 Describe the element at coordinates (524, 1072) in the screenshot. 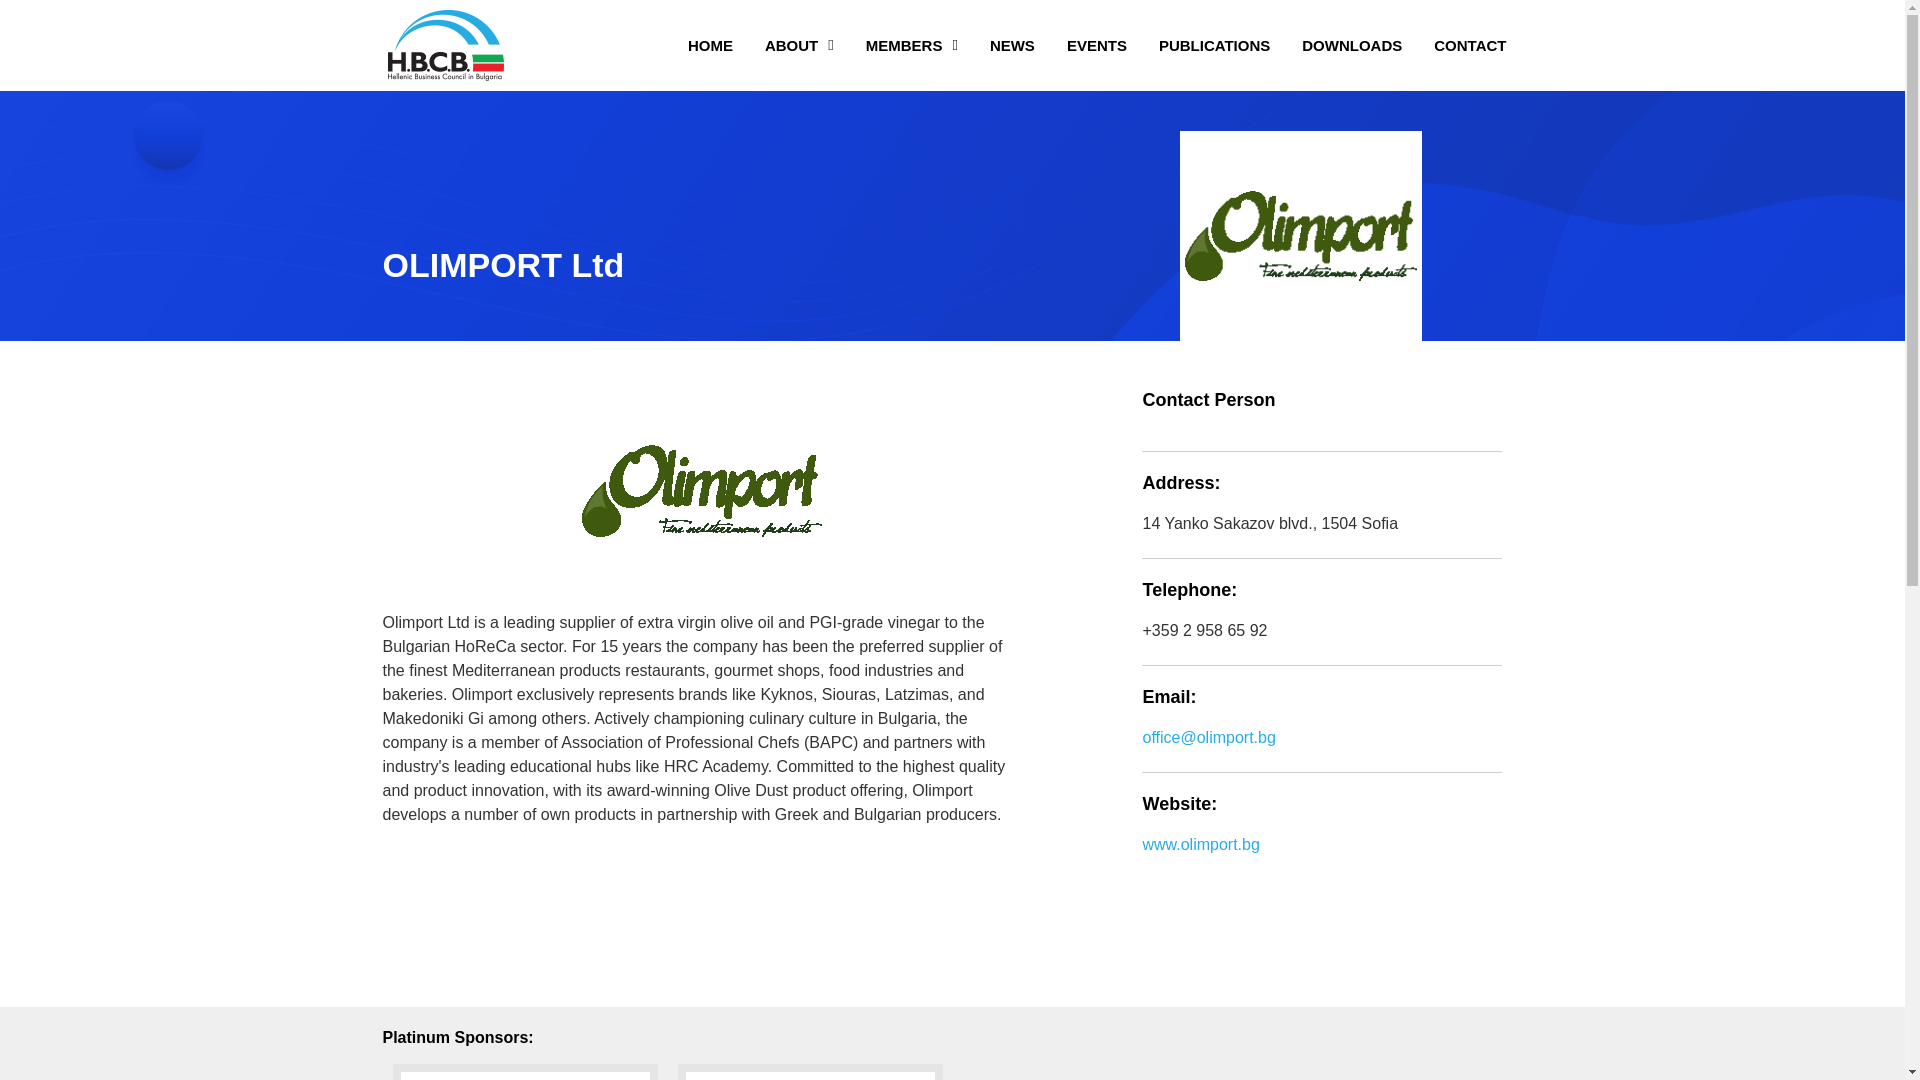

I see `Postbank` at that location.